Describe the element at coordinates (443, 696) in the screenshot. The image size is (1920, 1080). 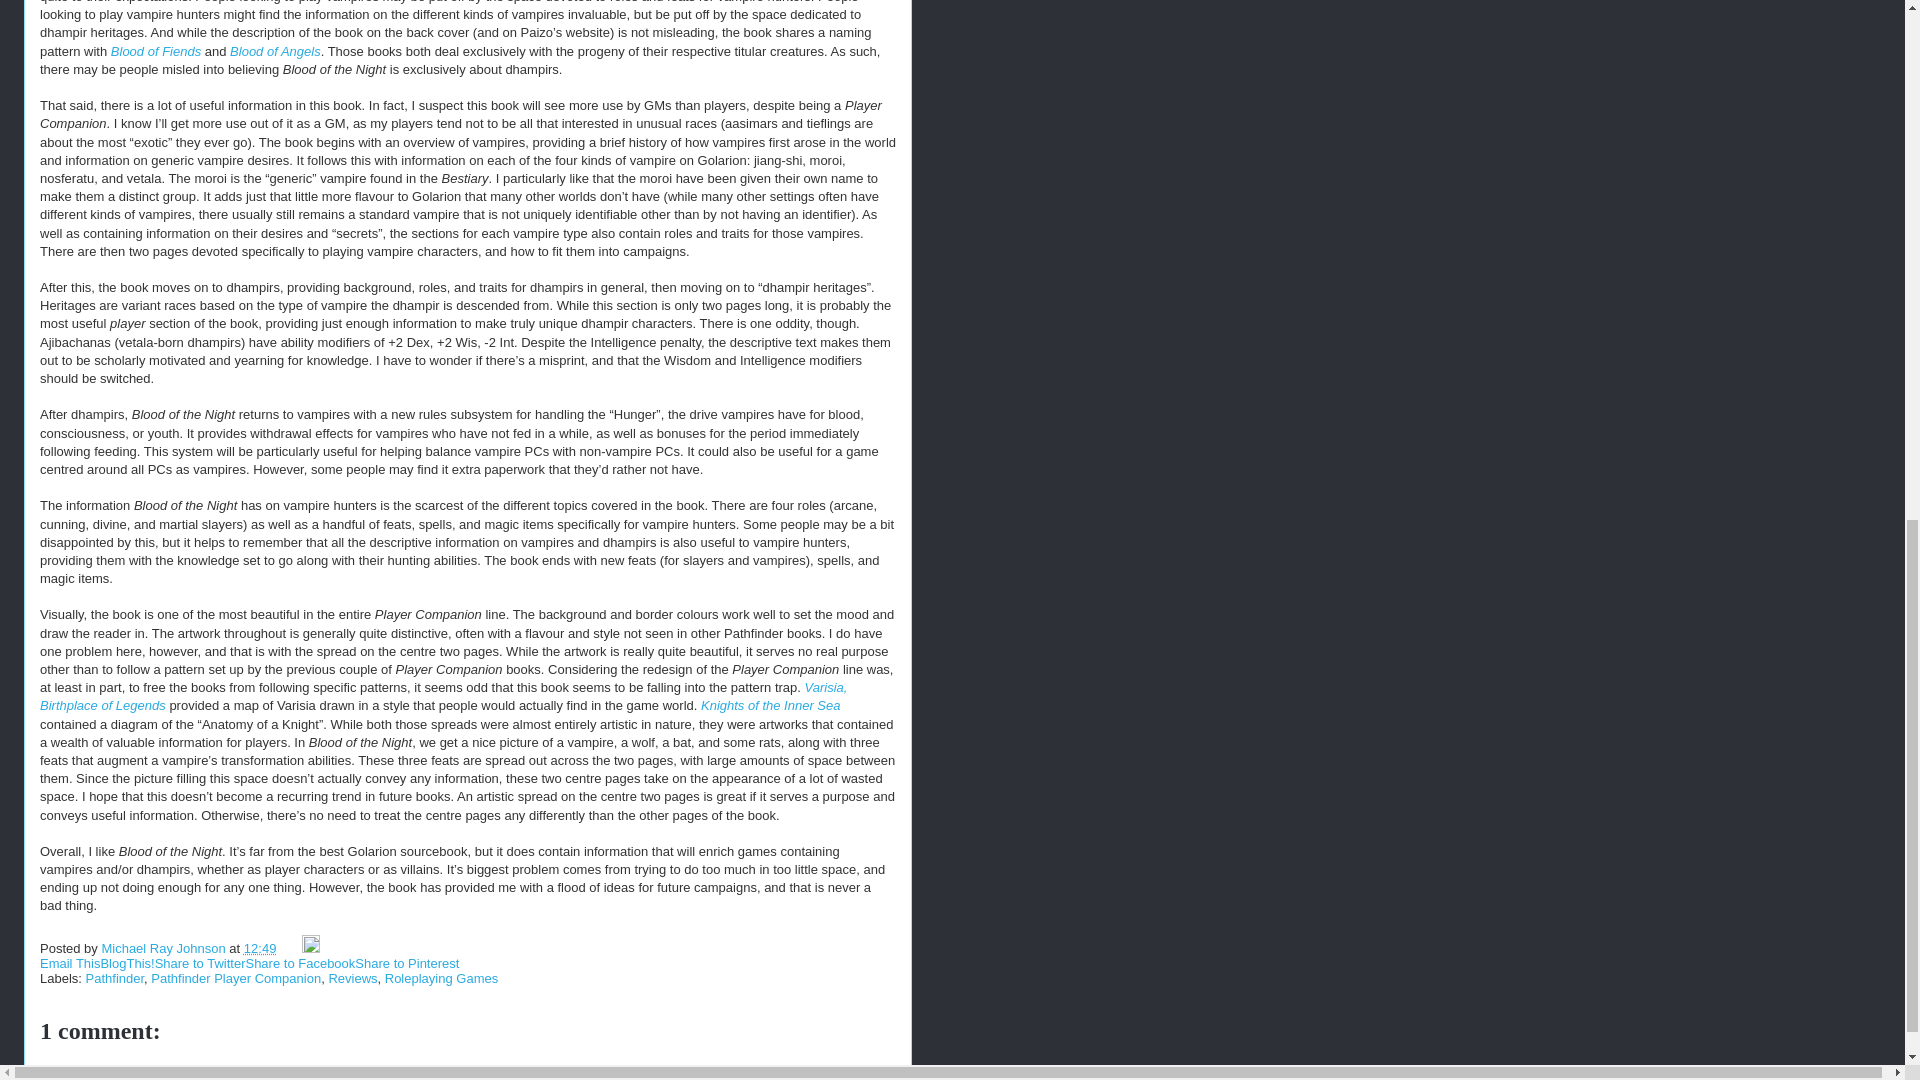
I see `Varisia, Birthplace of Legends` at that location.